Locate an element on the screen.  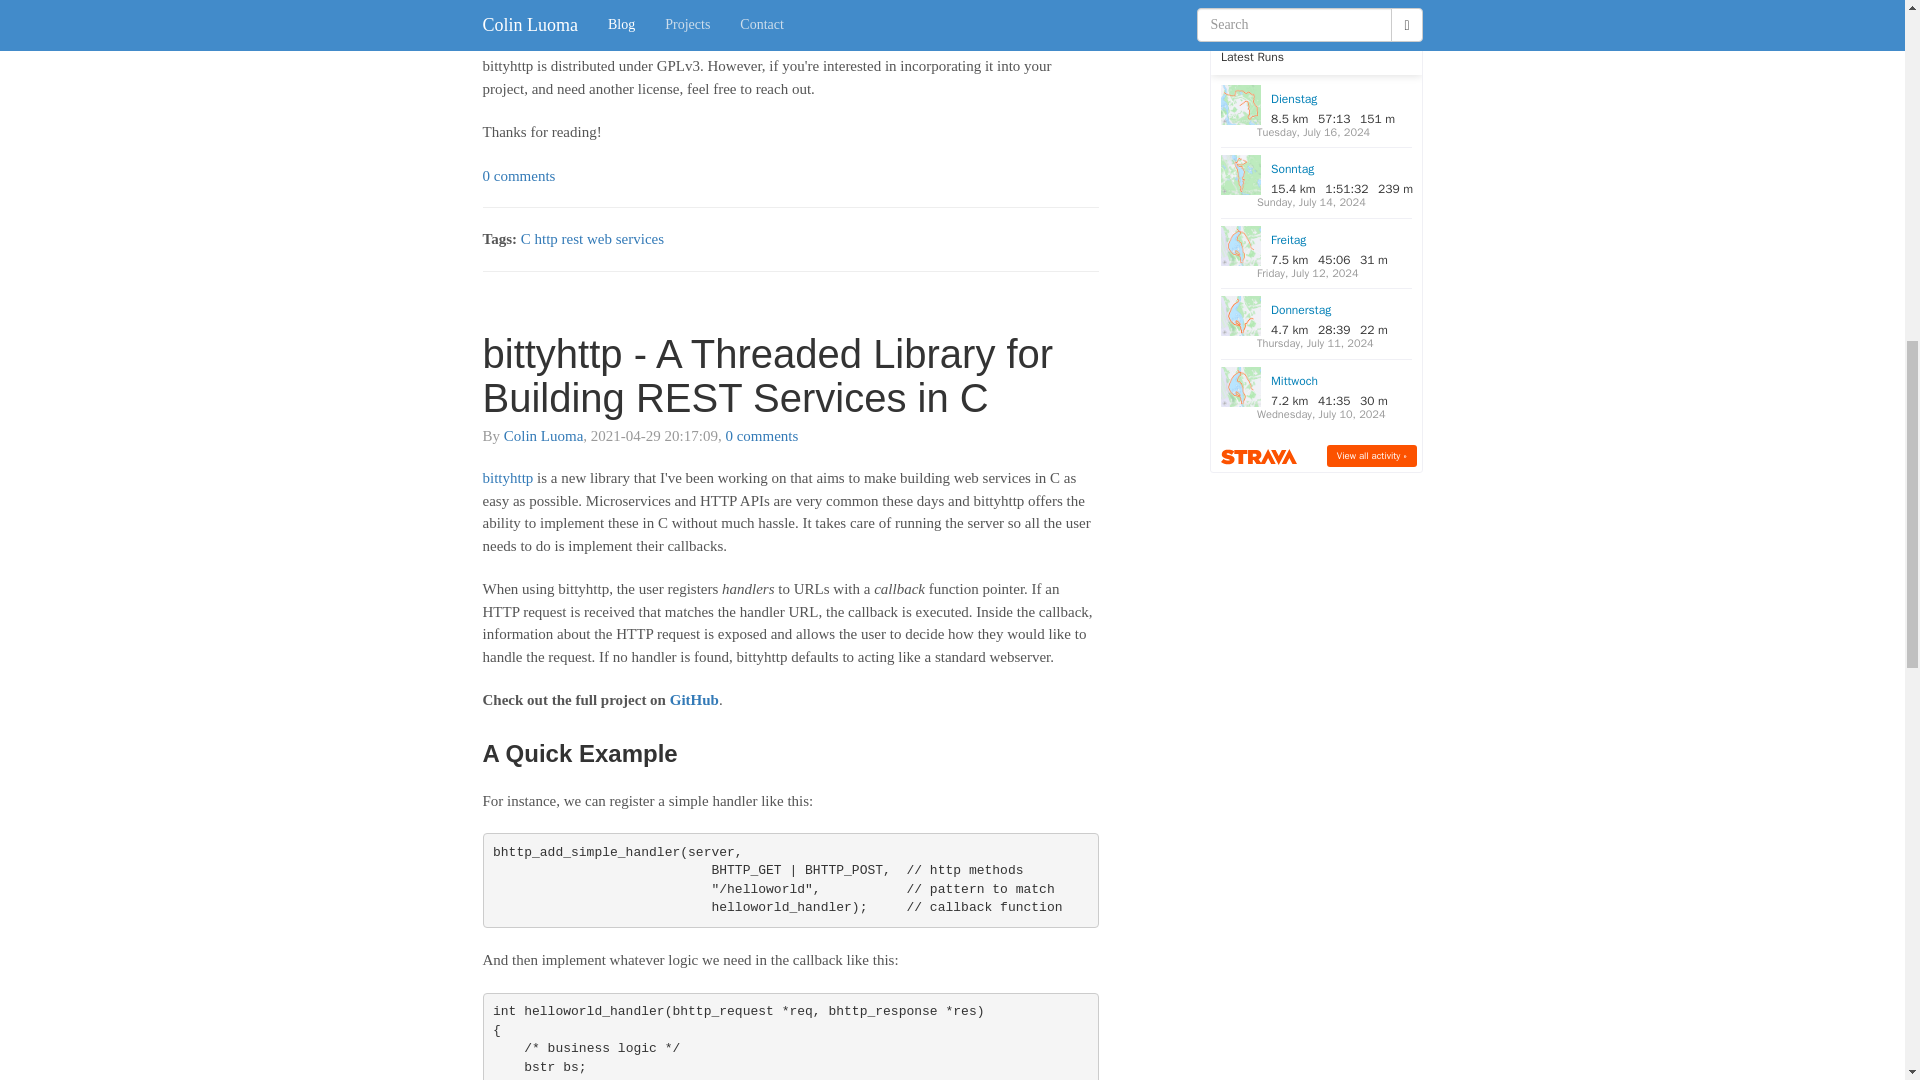
GitHub is located at coordinates (694, 700).